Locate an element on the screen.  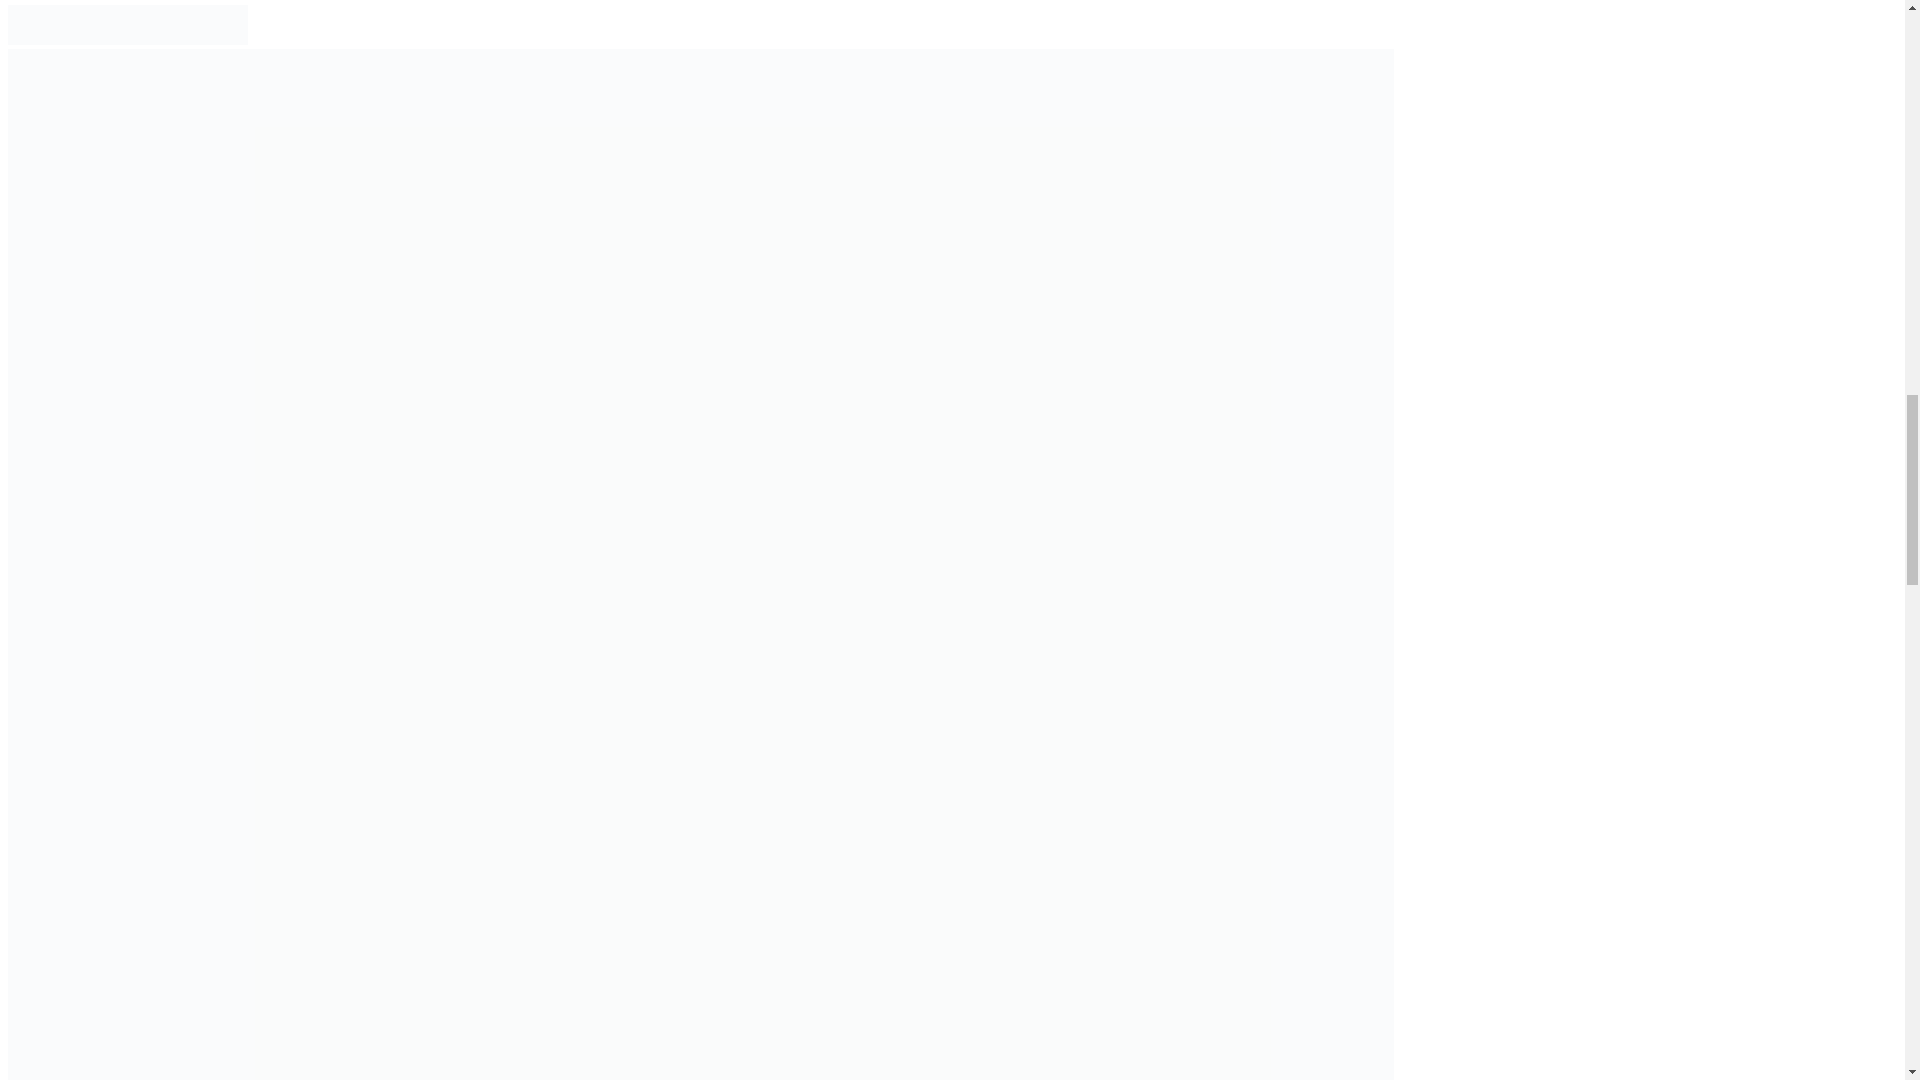
Email is located at coordinates (28, 39).